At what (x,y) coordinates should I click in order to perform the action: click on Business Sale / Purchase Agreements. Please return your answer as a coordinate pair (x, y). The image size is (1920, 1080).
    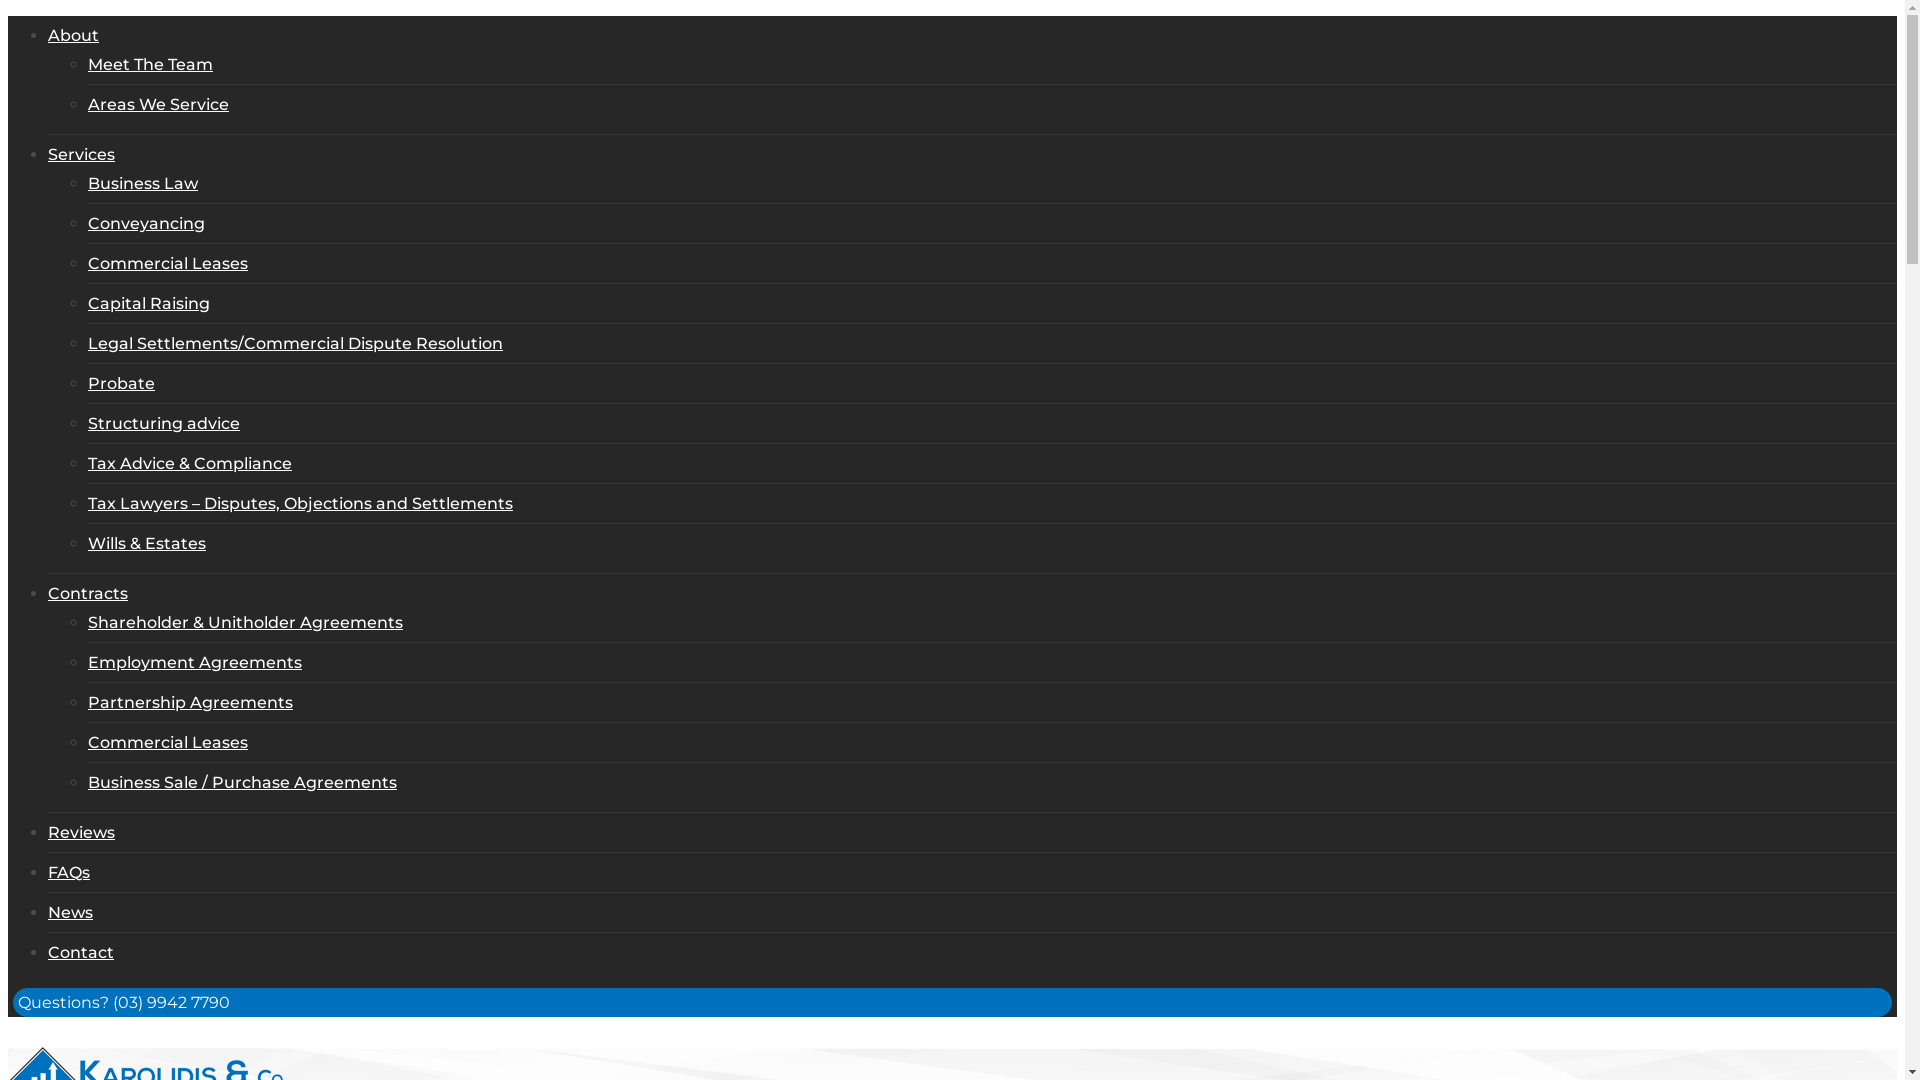
    Looking at the image, I should click on (242, 782).